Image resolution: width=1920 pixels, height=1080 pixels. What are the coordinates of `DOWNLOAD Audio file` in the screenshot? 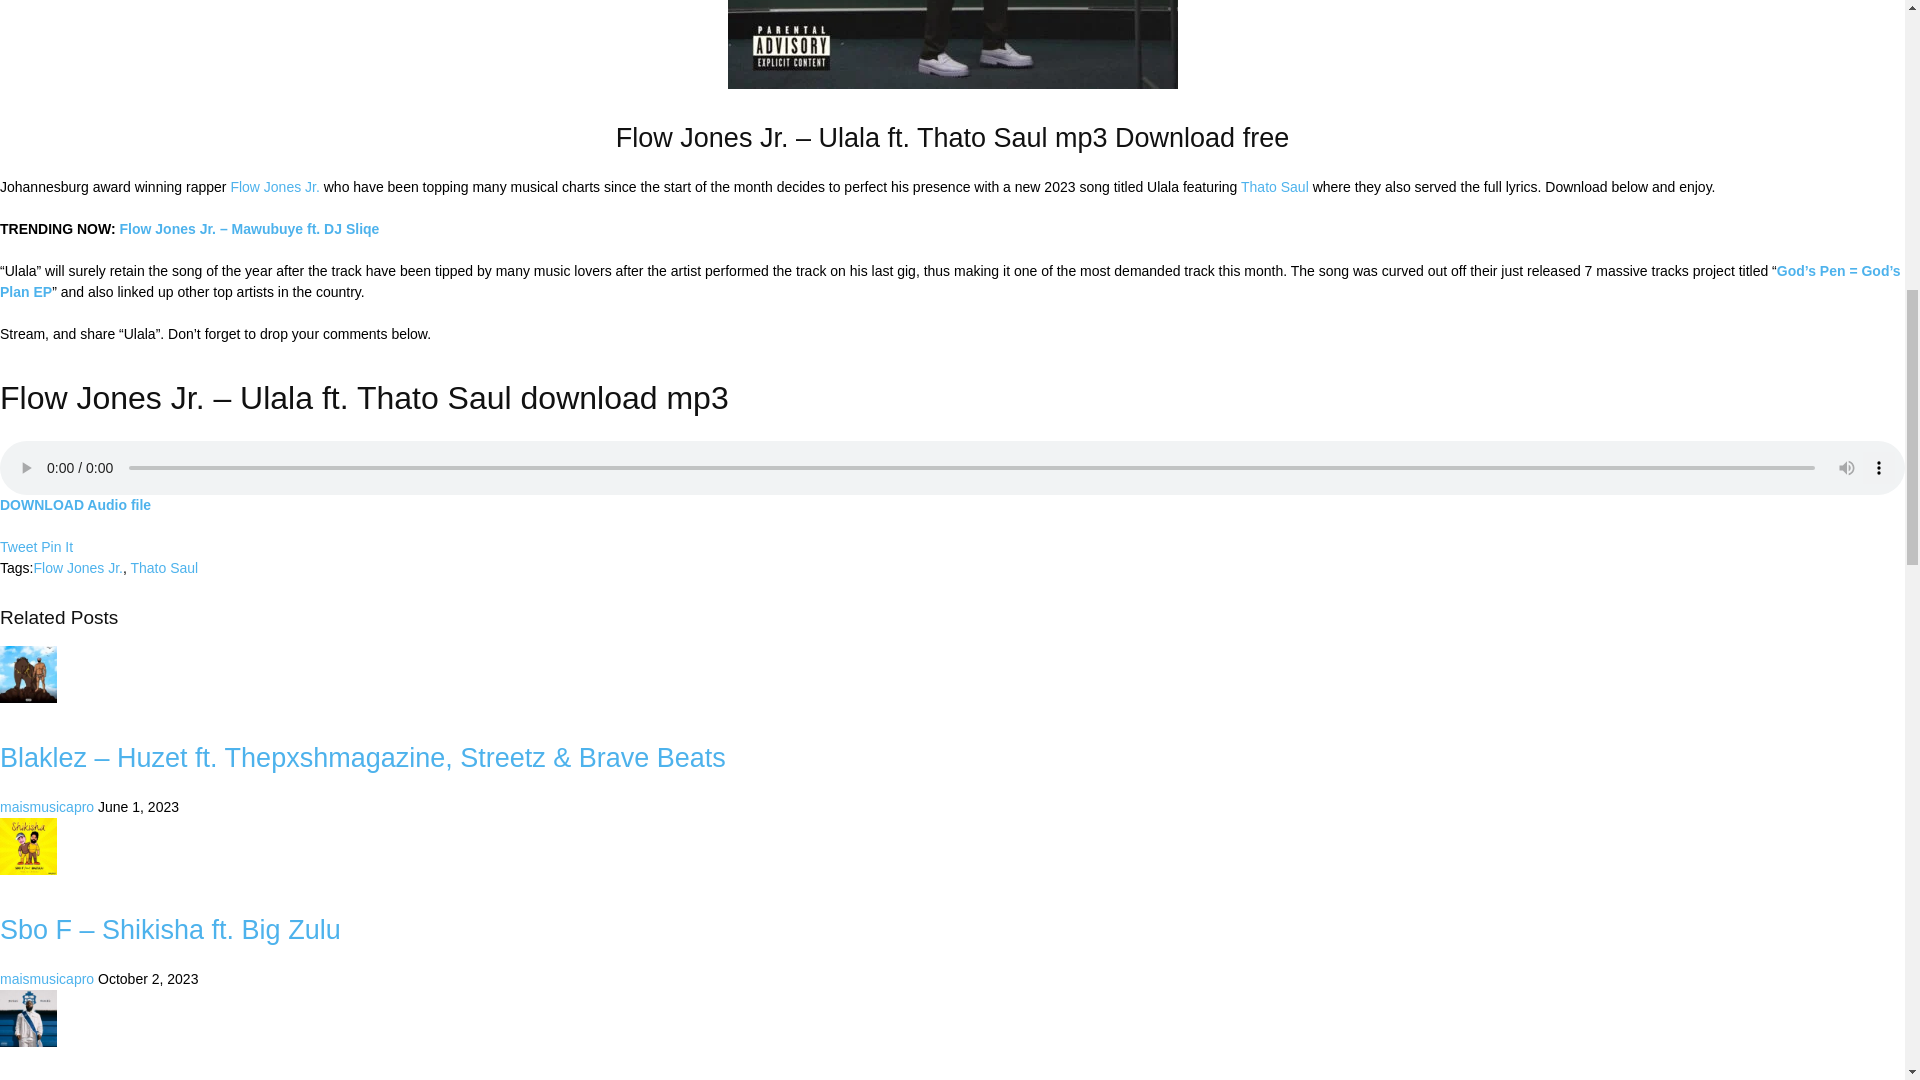 It's located at (76, 504).